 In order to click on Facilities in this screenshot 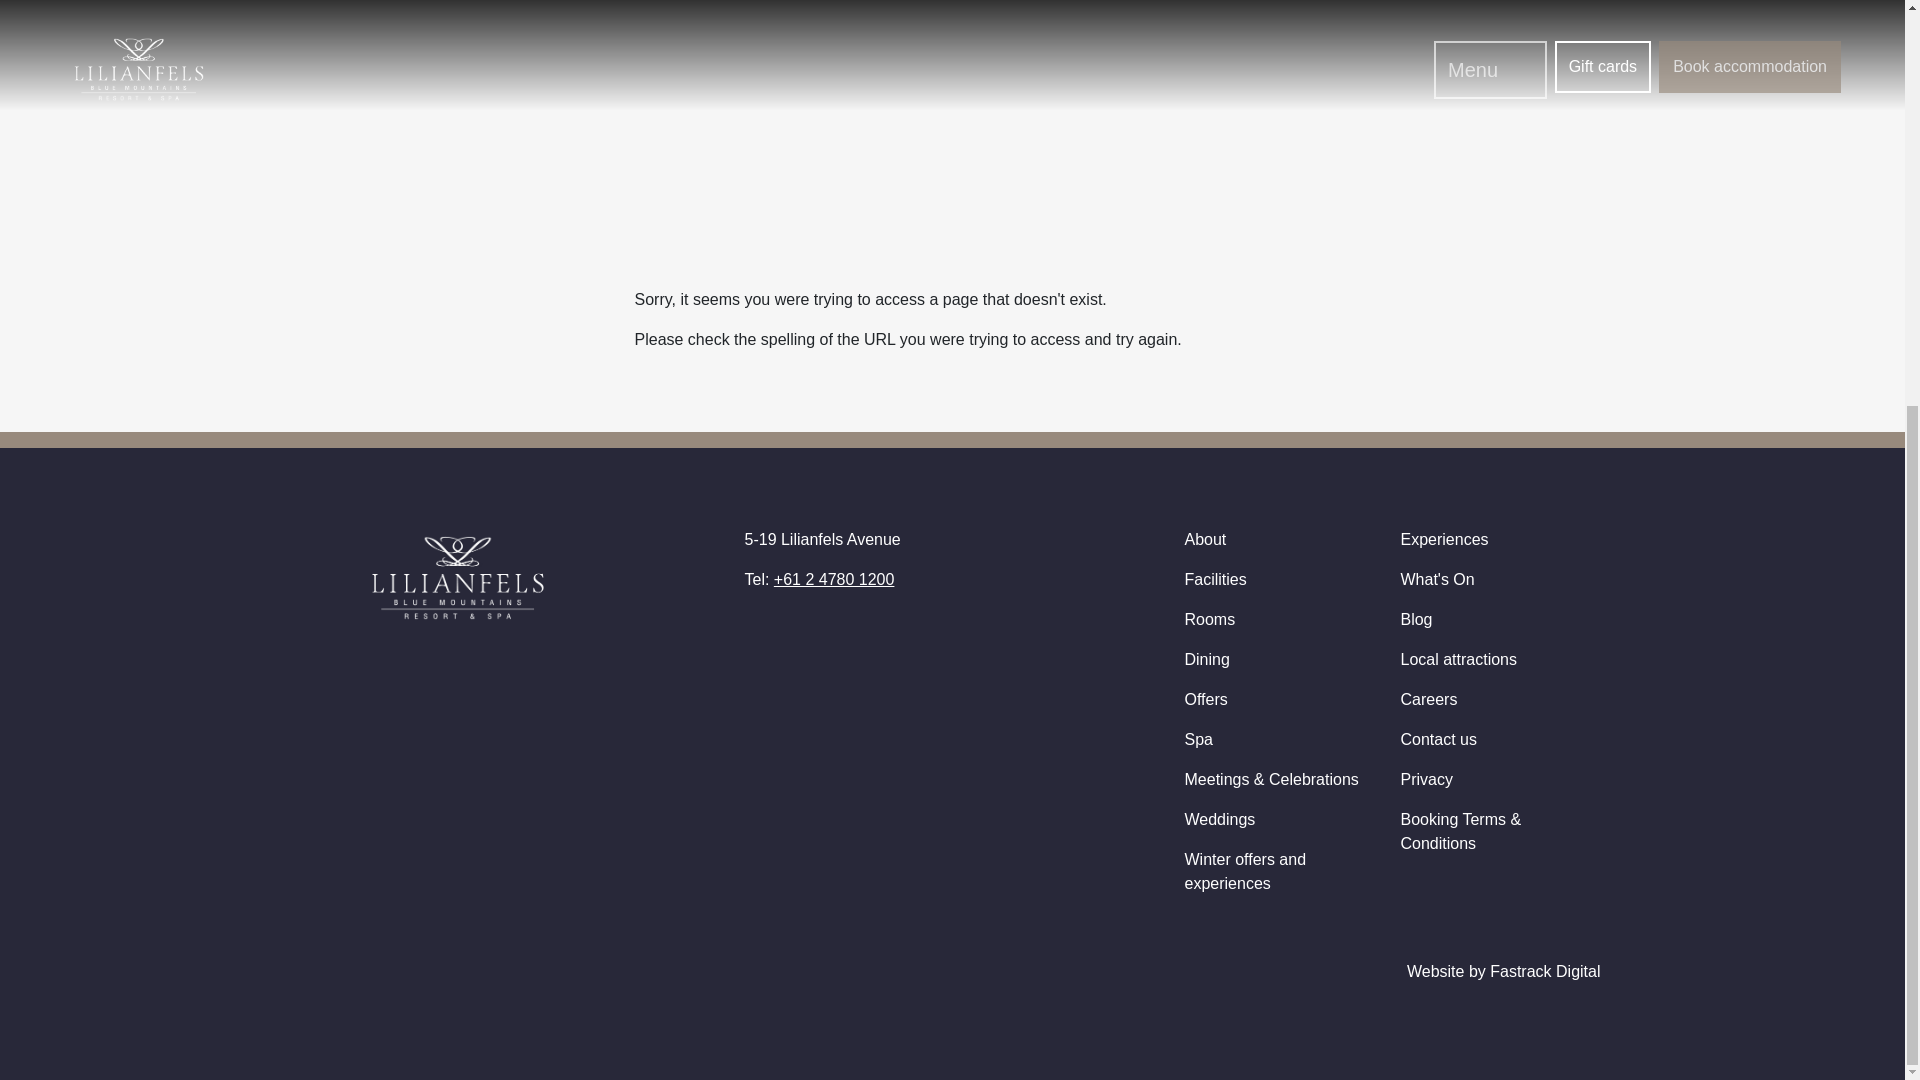, I will do `click(1215, 579)`.